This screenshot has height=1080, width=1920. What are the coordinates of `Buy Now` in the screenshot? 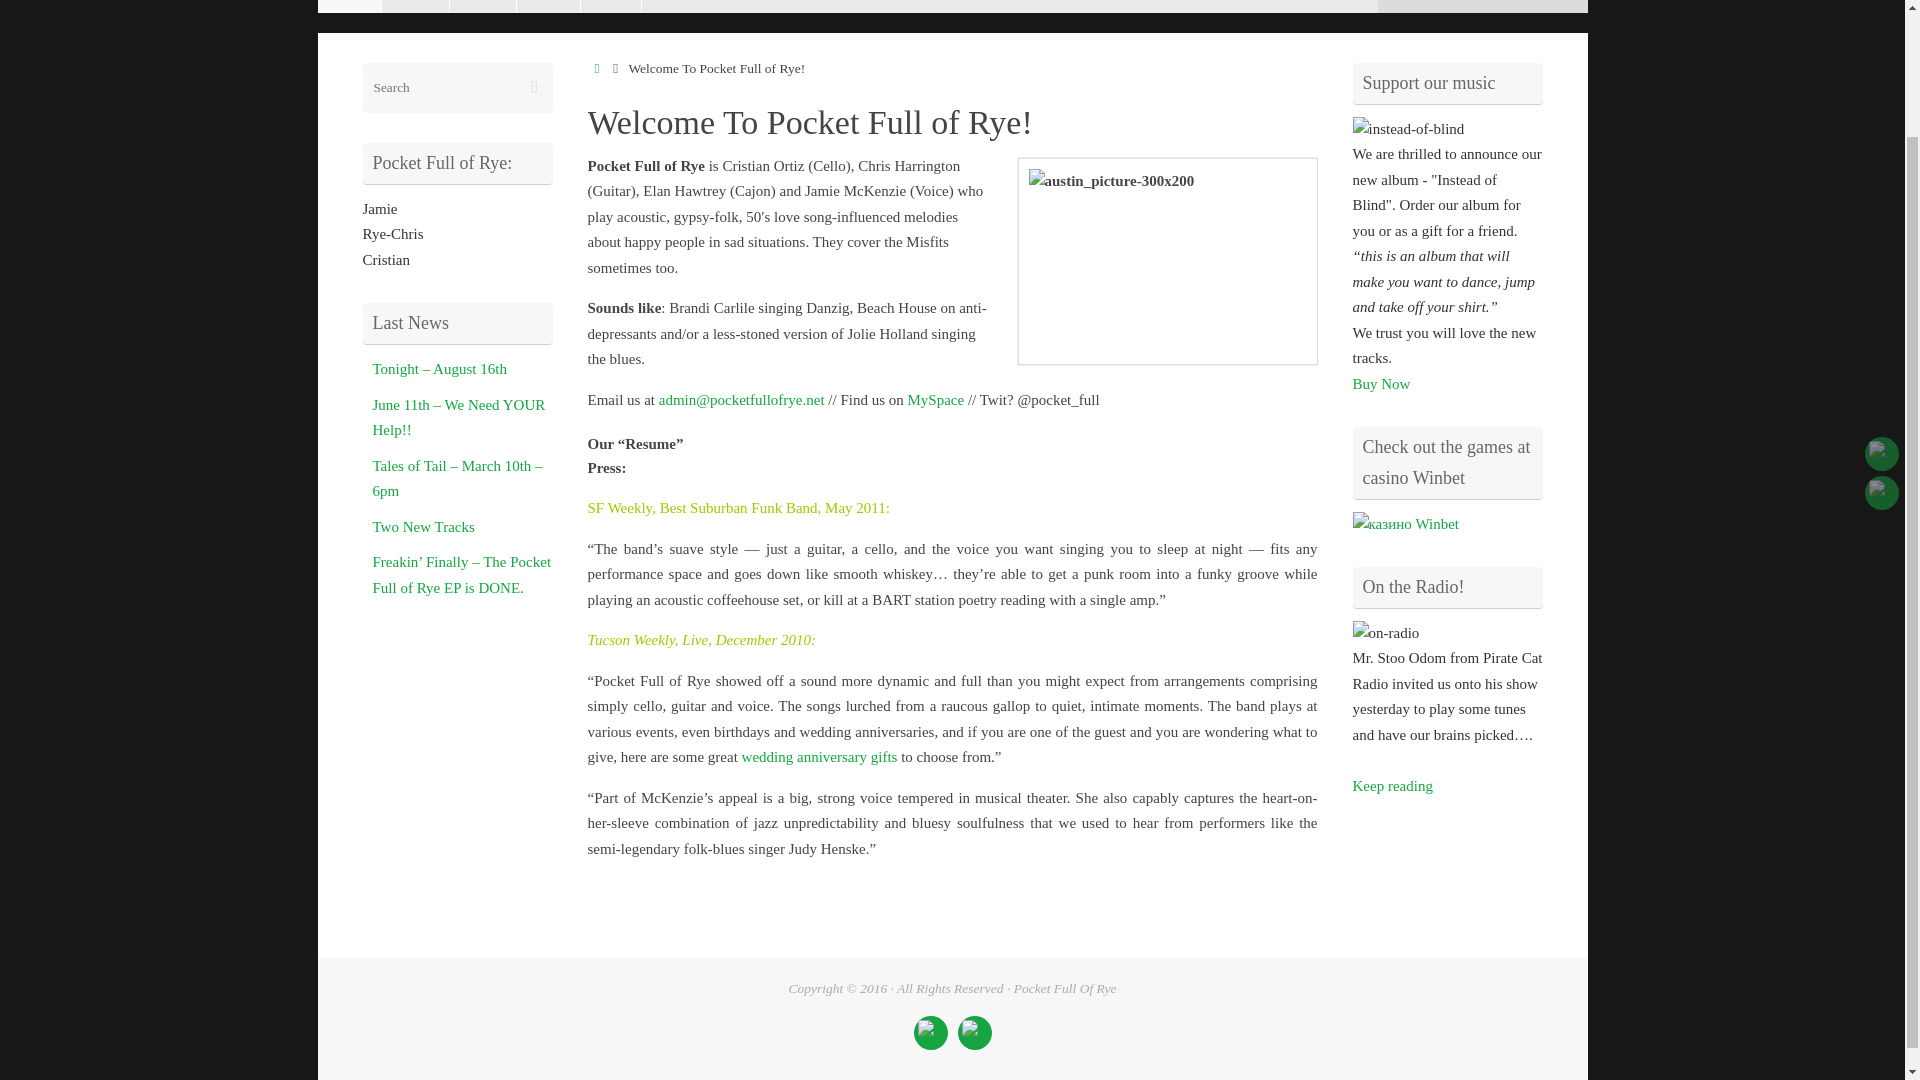 It's located at (1380, 384).